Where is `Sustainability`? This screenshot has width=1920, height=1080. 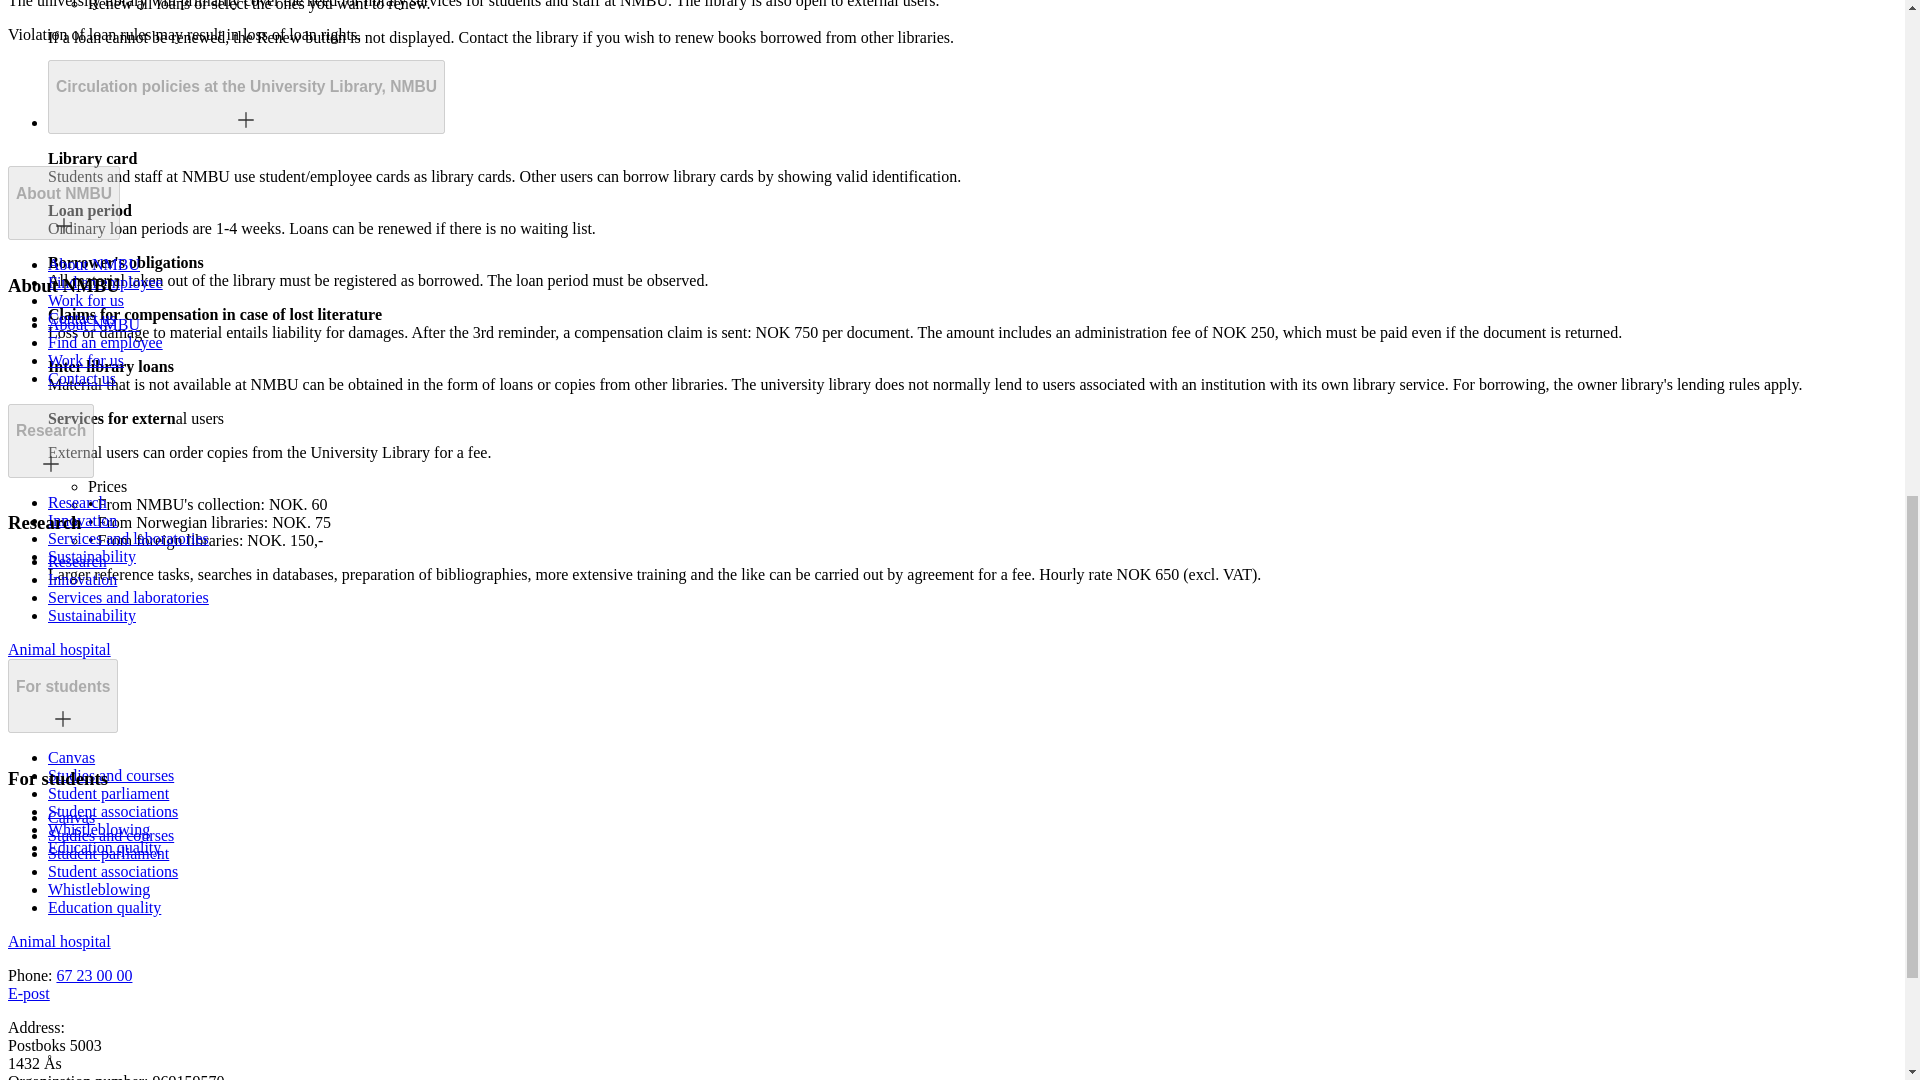
Sustainability is located at coordinates (92, 556).